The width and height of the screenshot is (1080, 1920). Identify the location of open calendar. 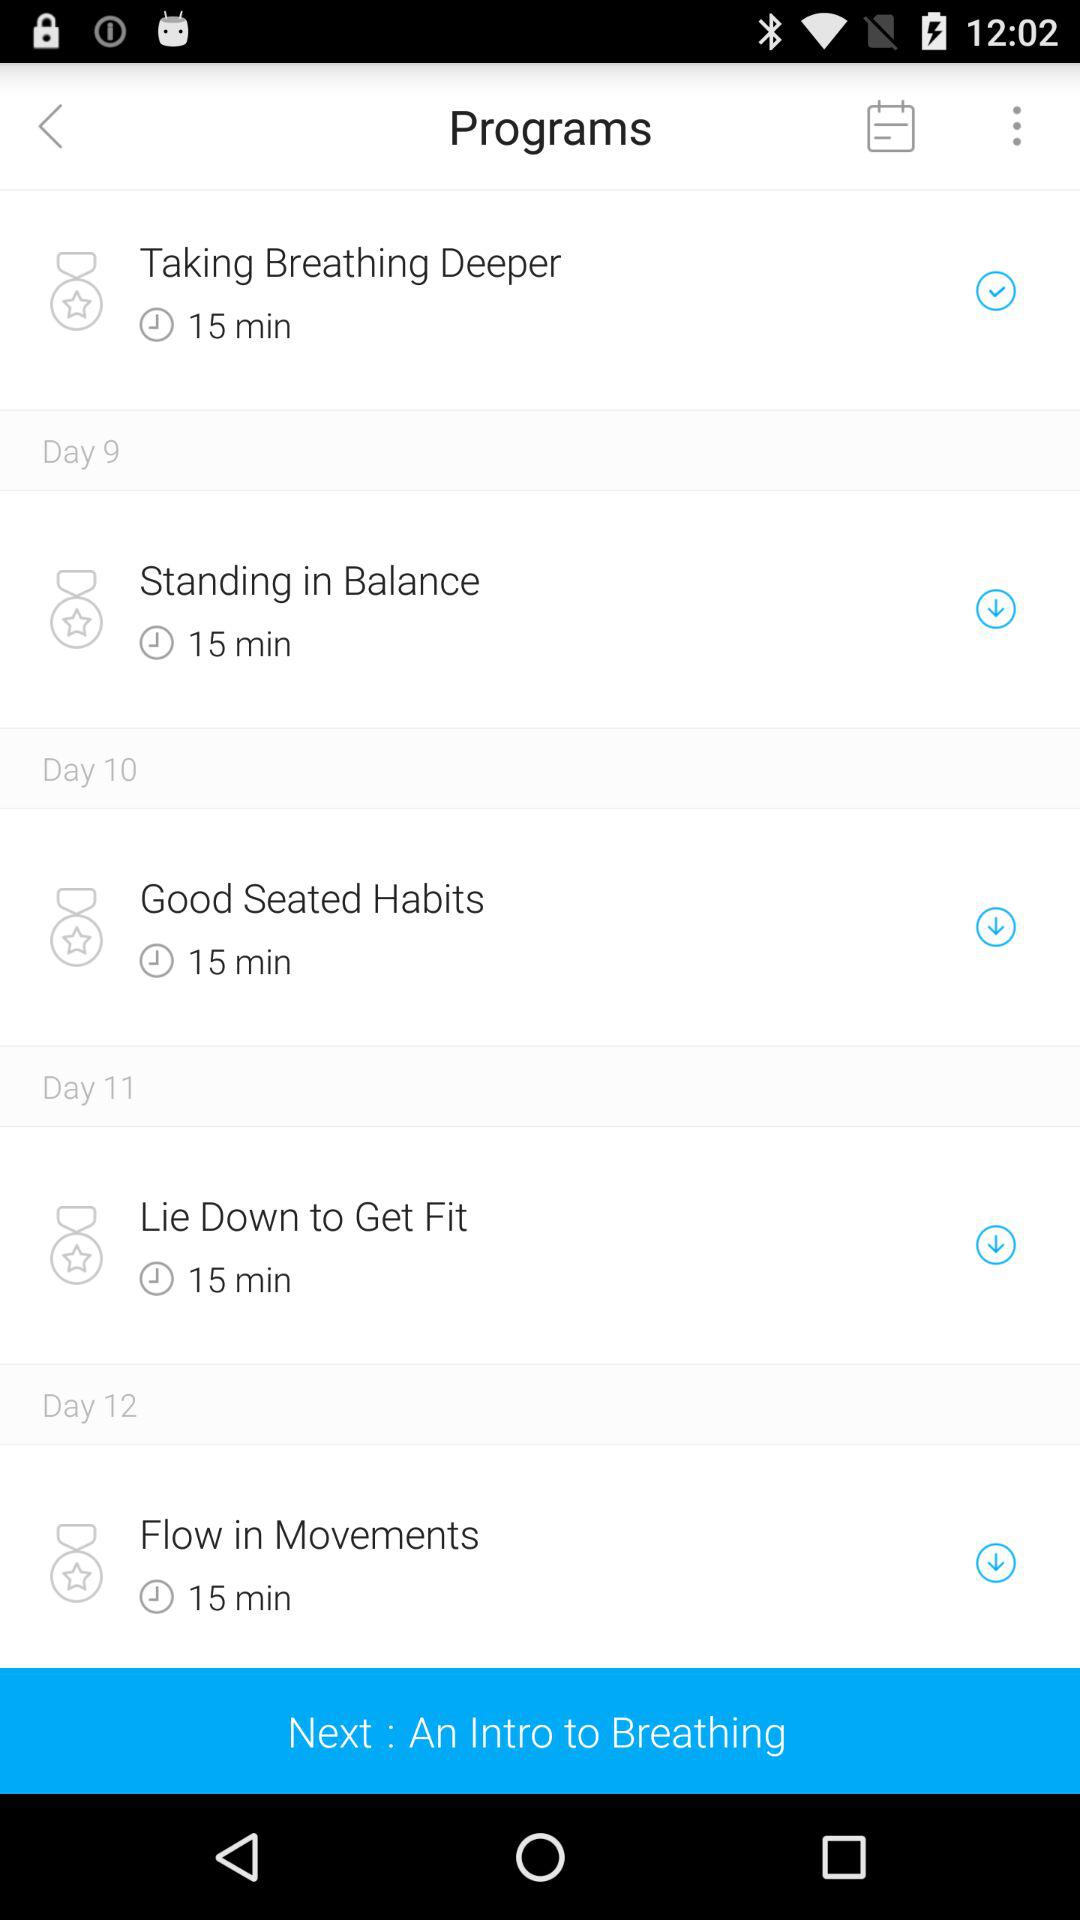
(891, 126).